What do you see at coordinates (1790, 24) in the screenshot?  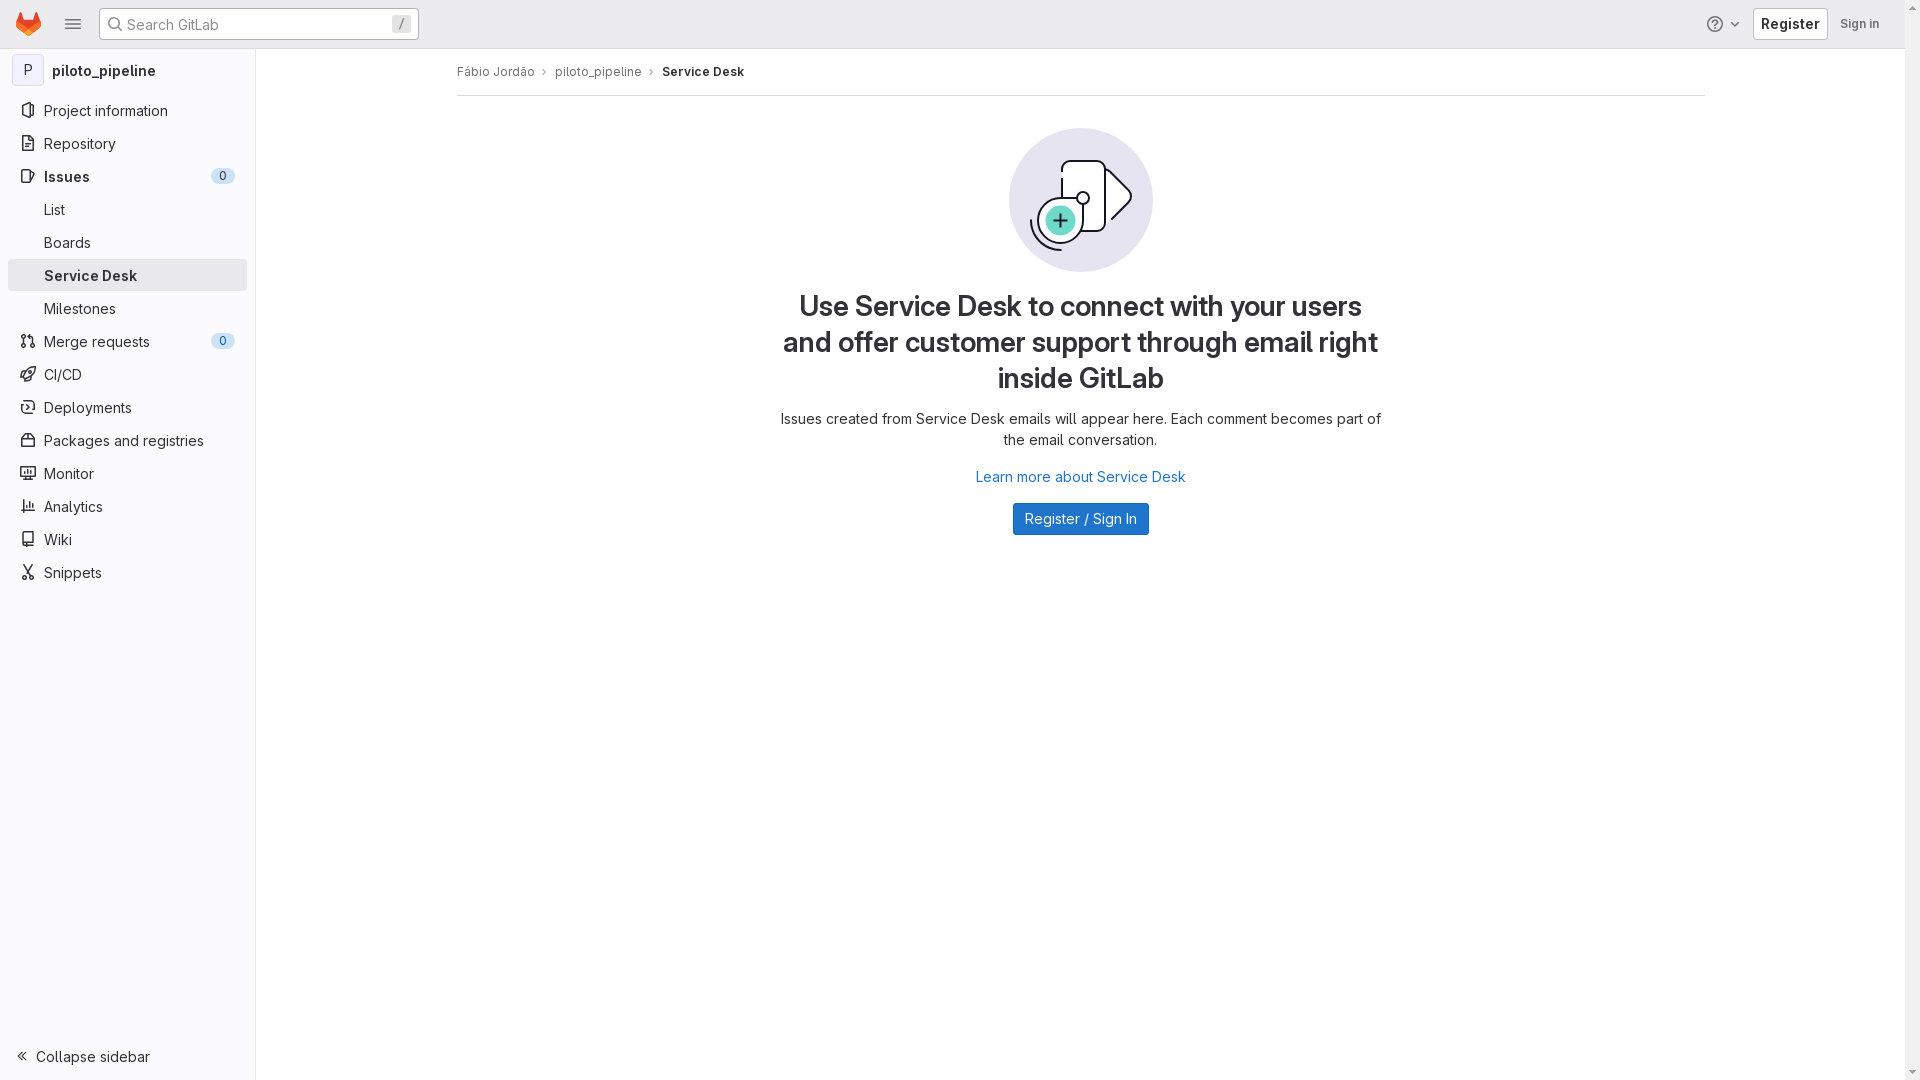 I see `Register` at bounding box center [1790, 24].